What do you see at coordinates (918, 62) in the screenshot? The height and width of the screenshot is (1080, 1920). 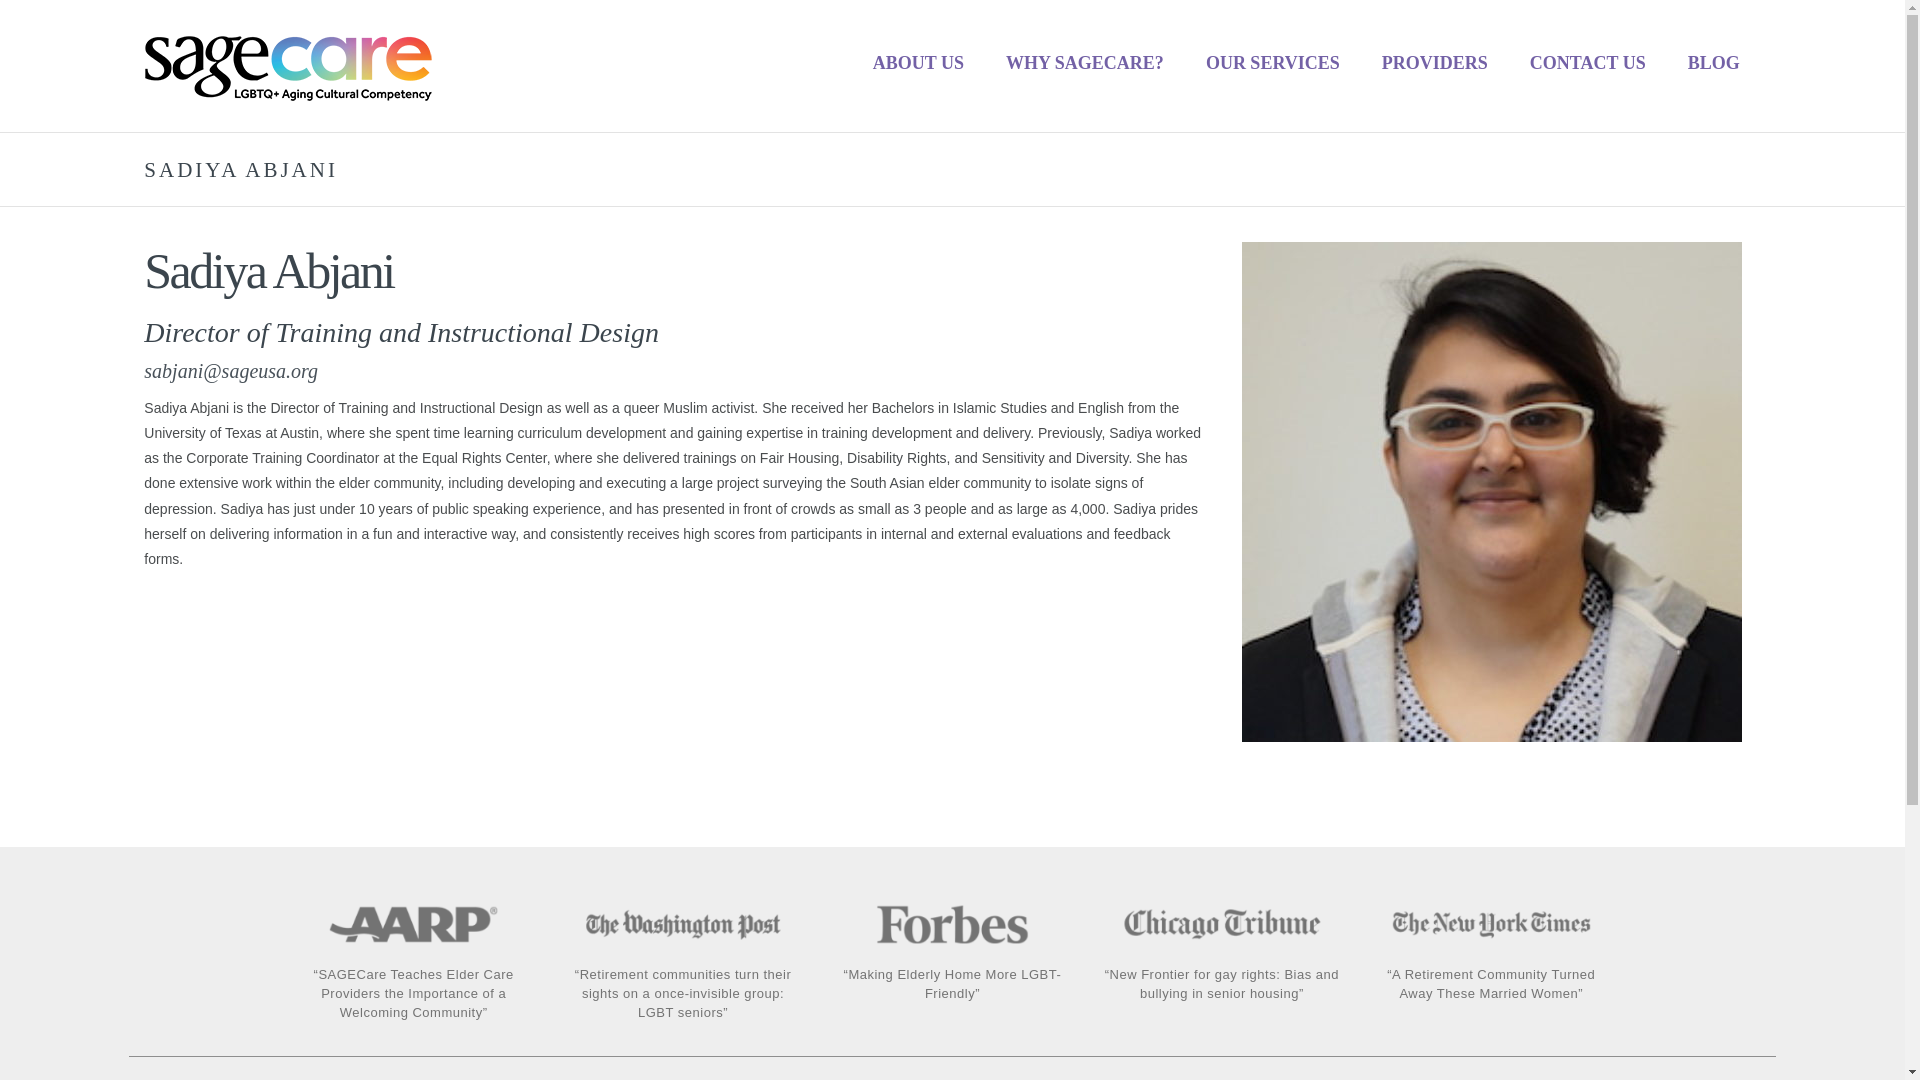 I see `ABOUT US` at bounding box center [918, 62].